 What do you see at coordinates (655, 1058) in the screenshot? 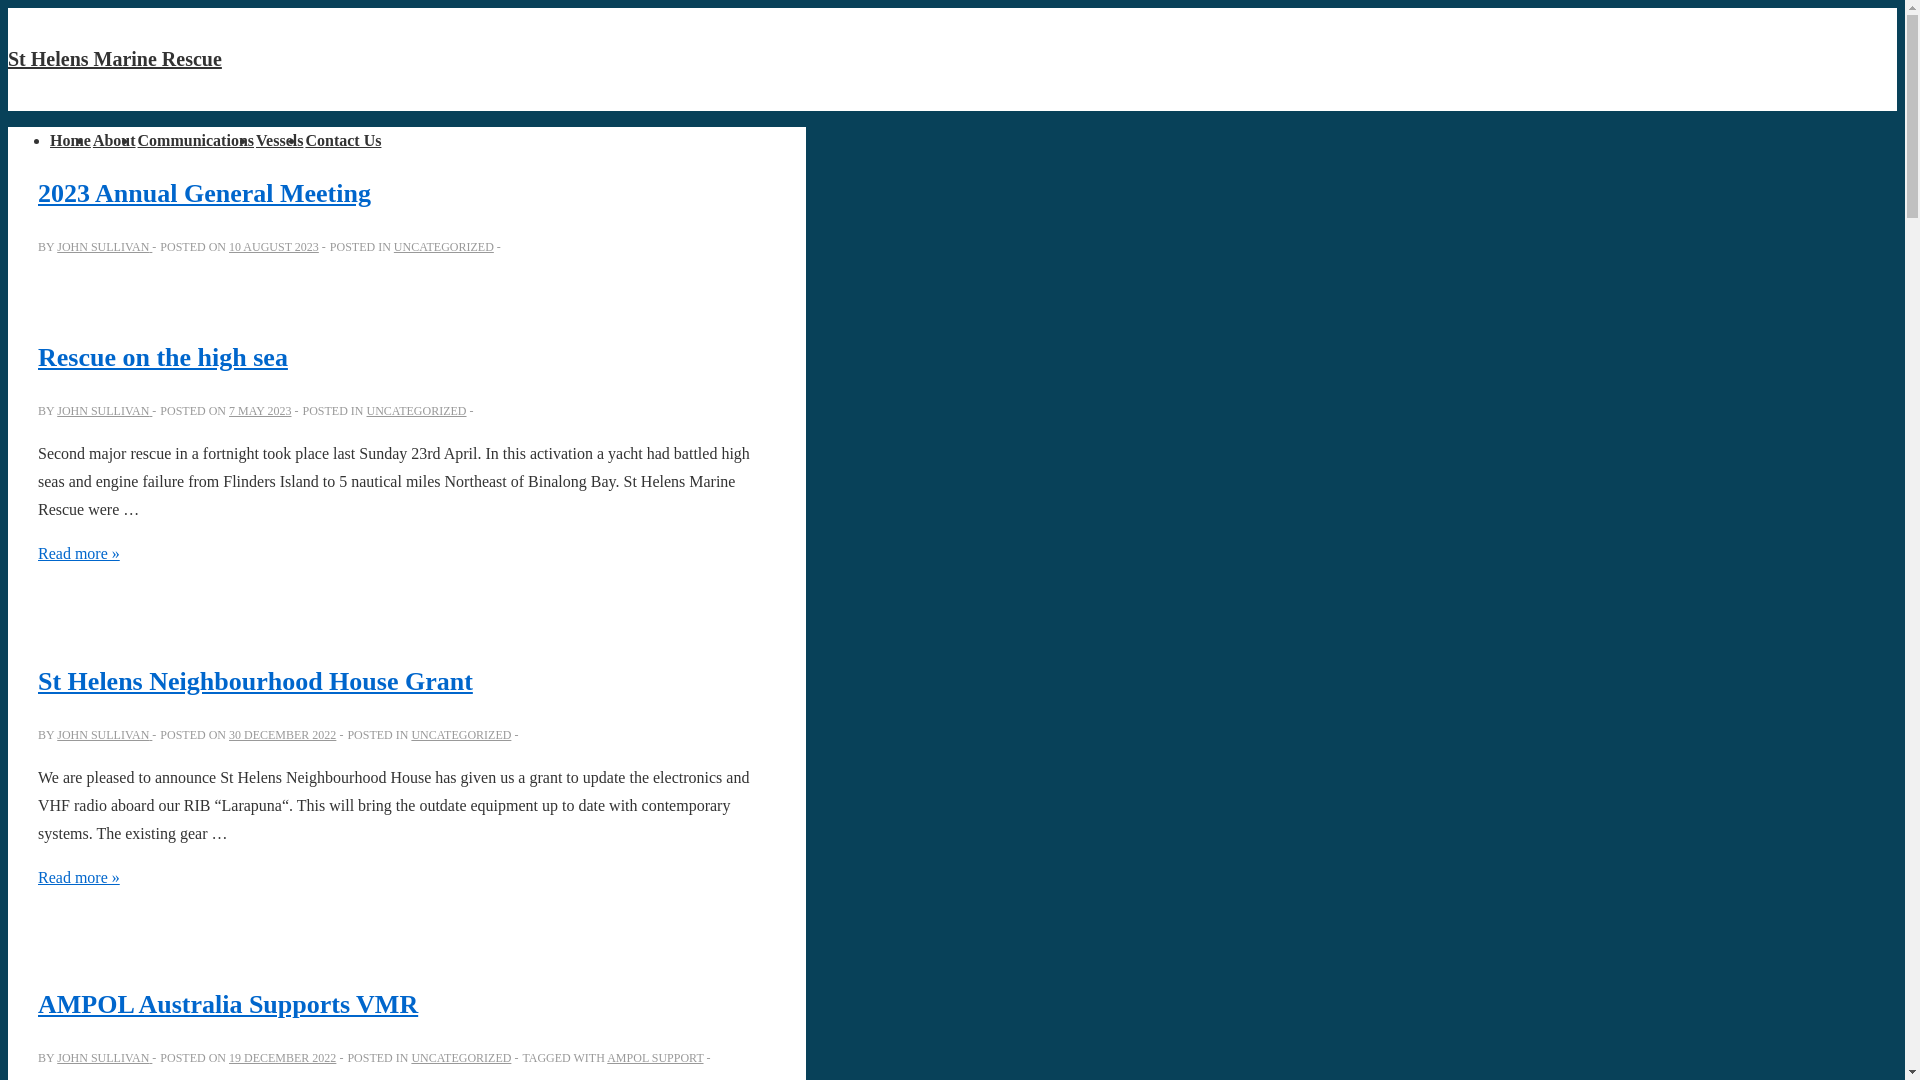
I see `AMPOL SUPPORT` at bounding box center [655, 1058].